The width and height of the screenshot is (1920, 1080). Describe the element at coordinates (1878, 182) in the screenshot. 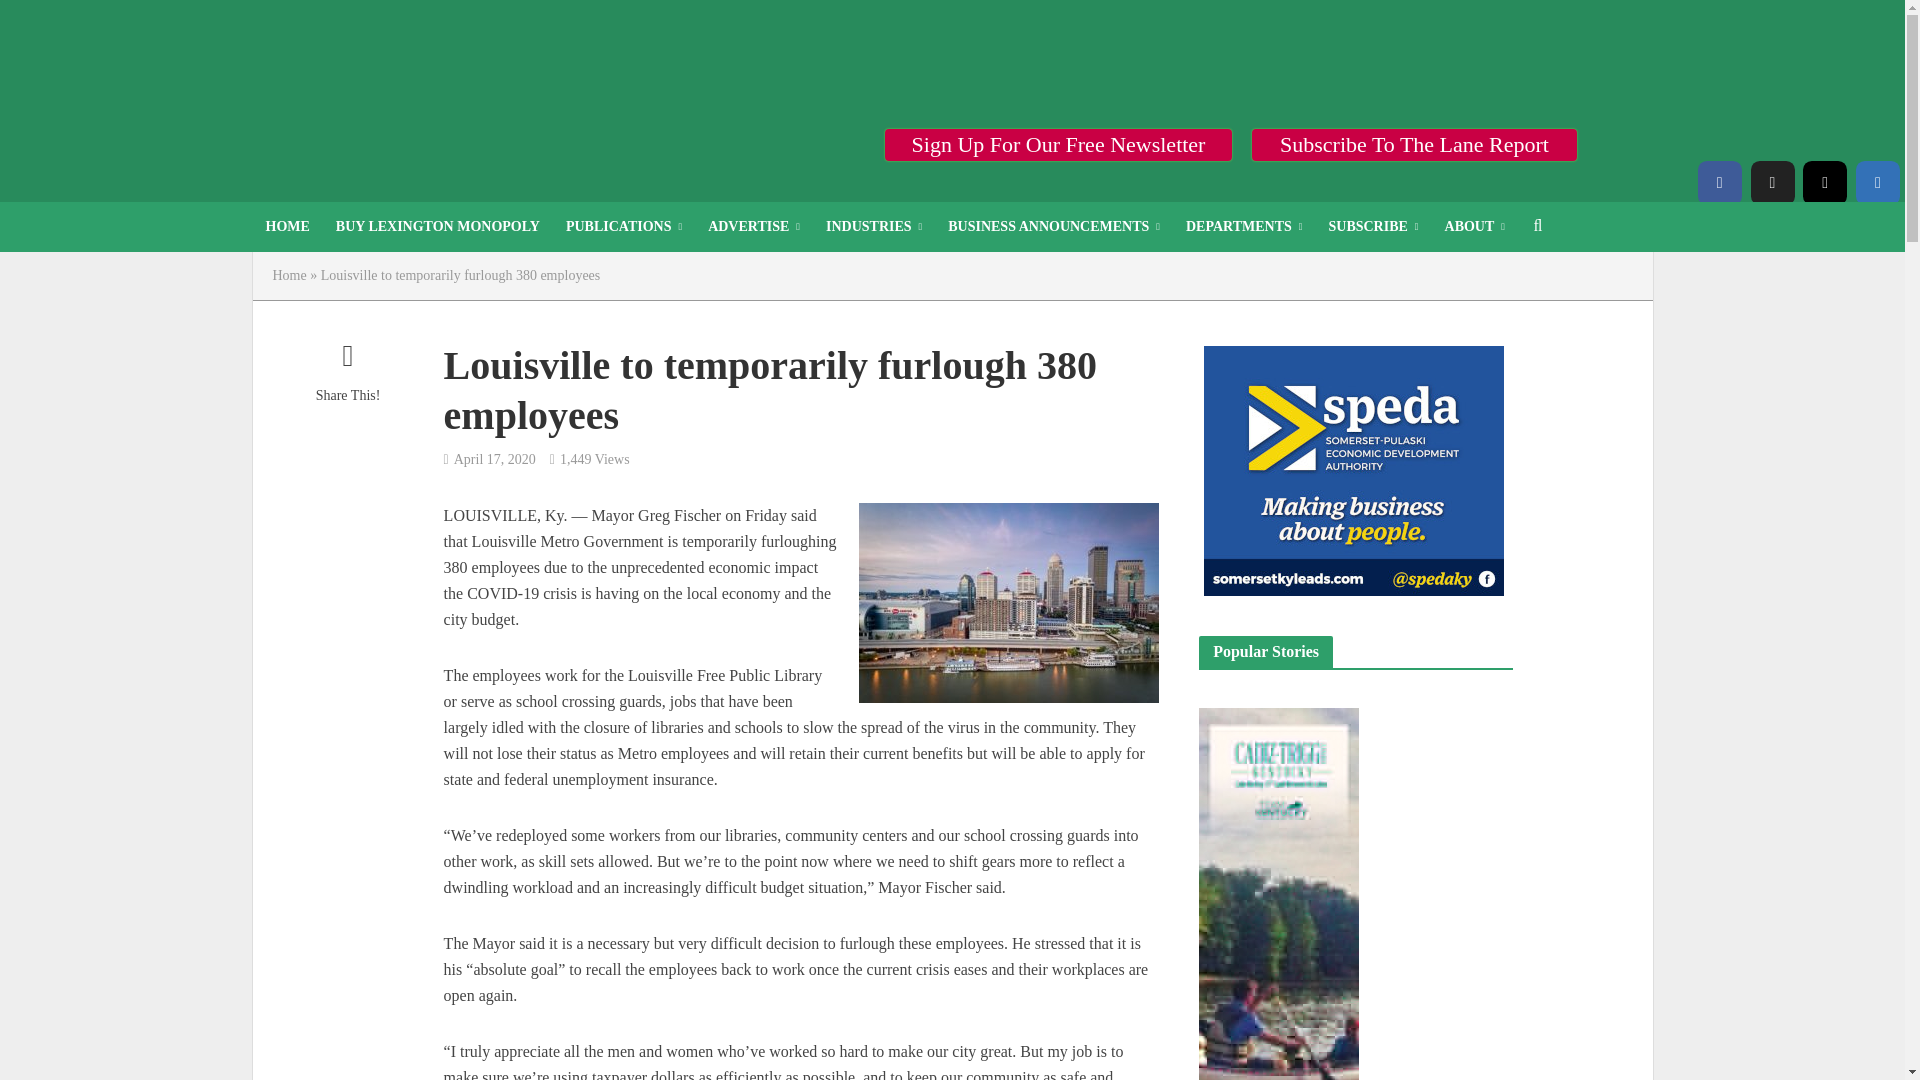

I see `linkedin` at that location.